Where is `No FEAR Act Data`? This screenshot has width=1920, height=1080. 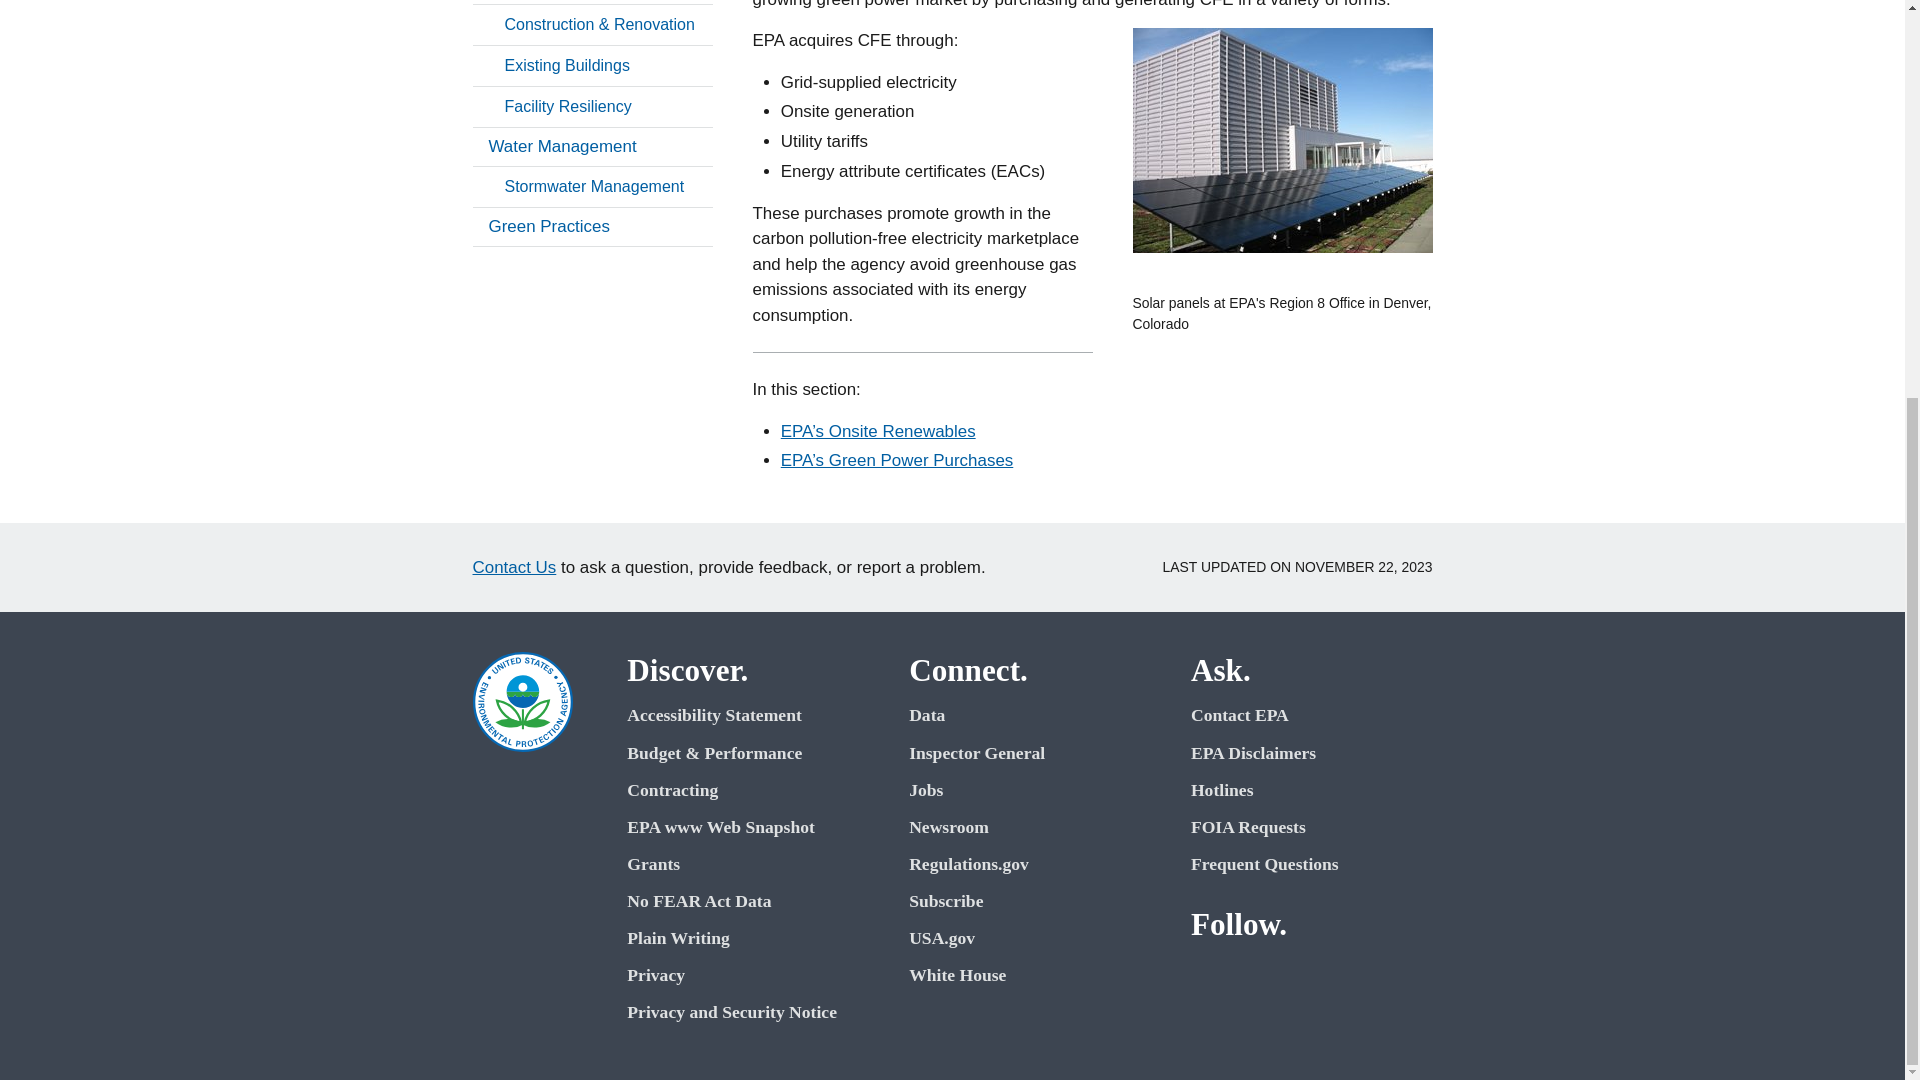
No FEAR Act Data is located at coordinates (748, 901).